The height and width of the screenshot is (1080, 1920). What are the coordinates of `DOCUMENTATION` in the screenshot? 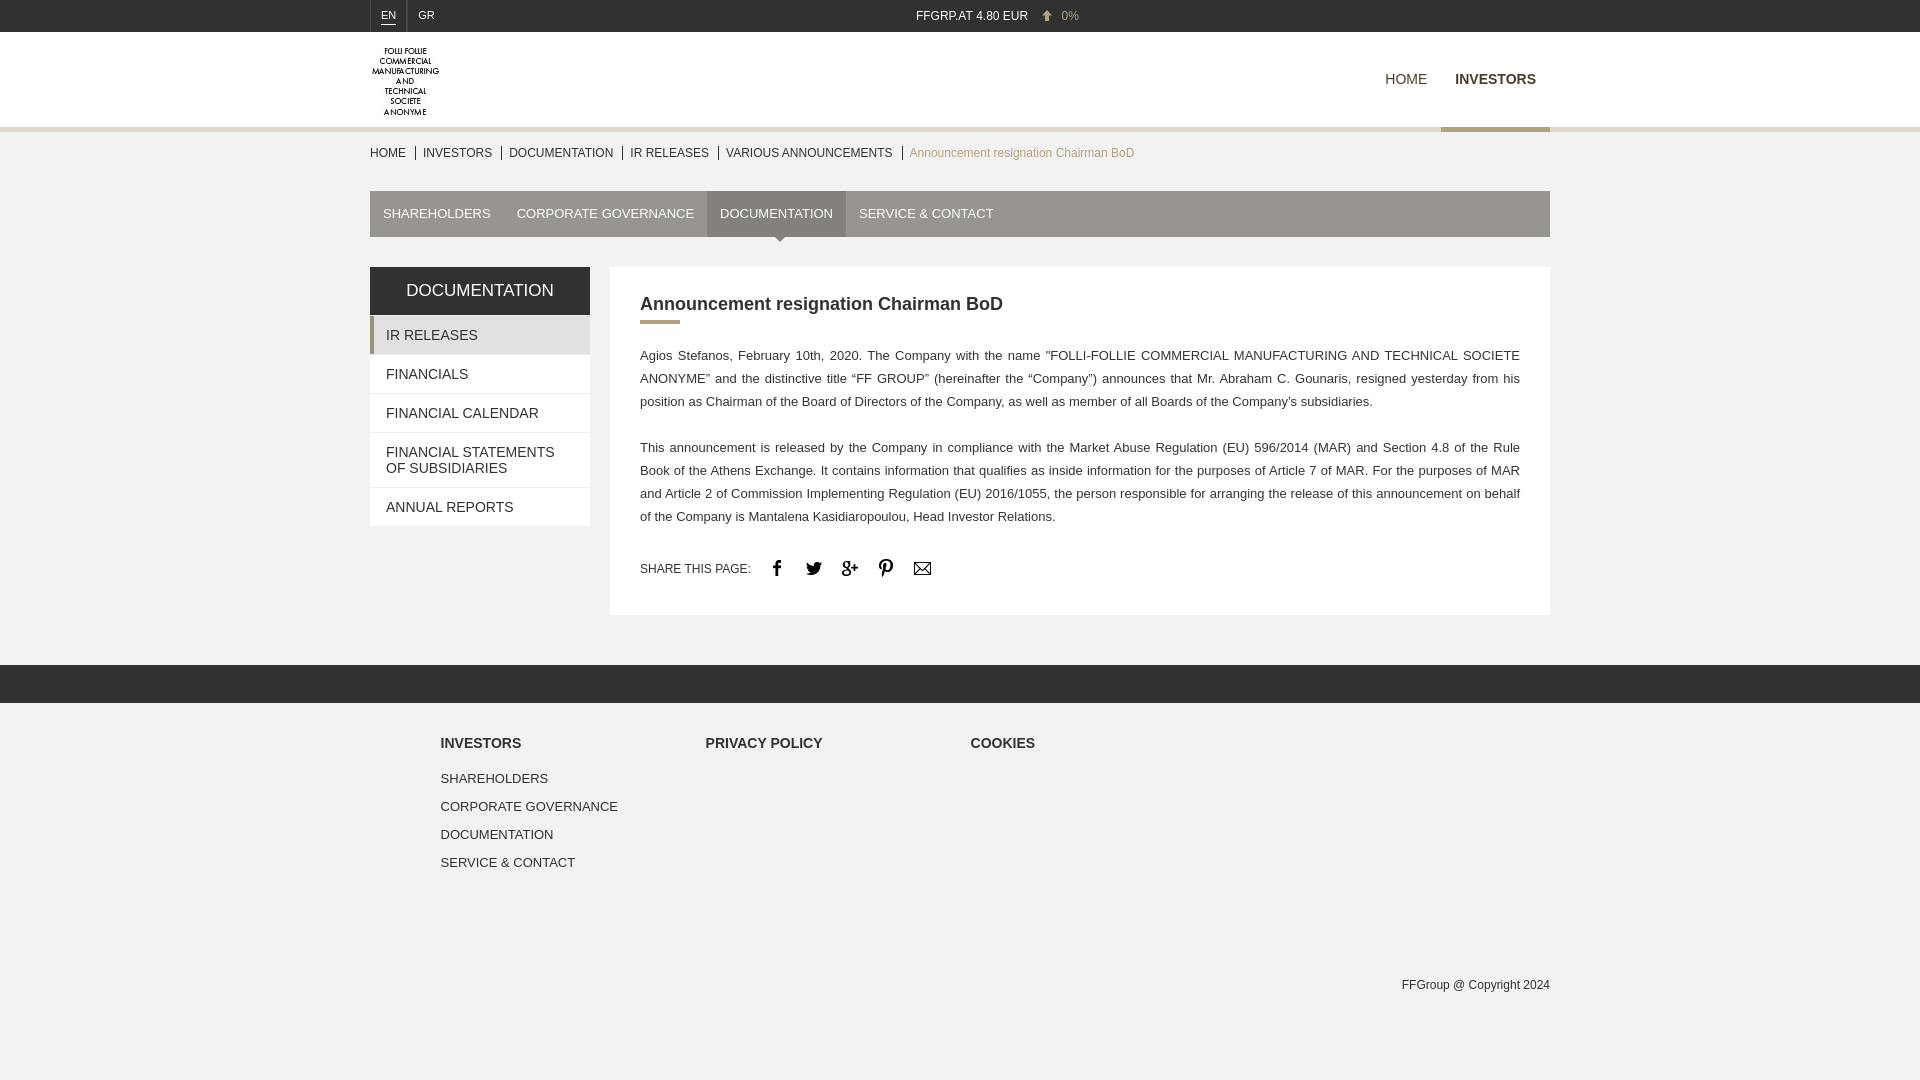 It's located at (563, 834).